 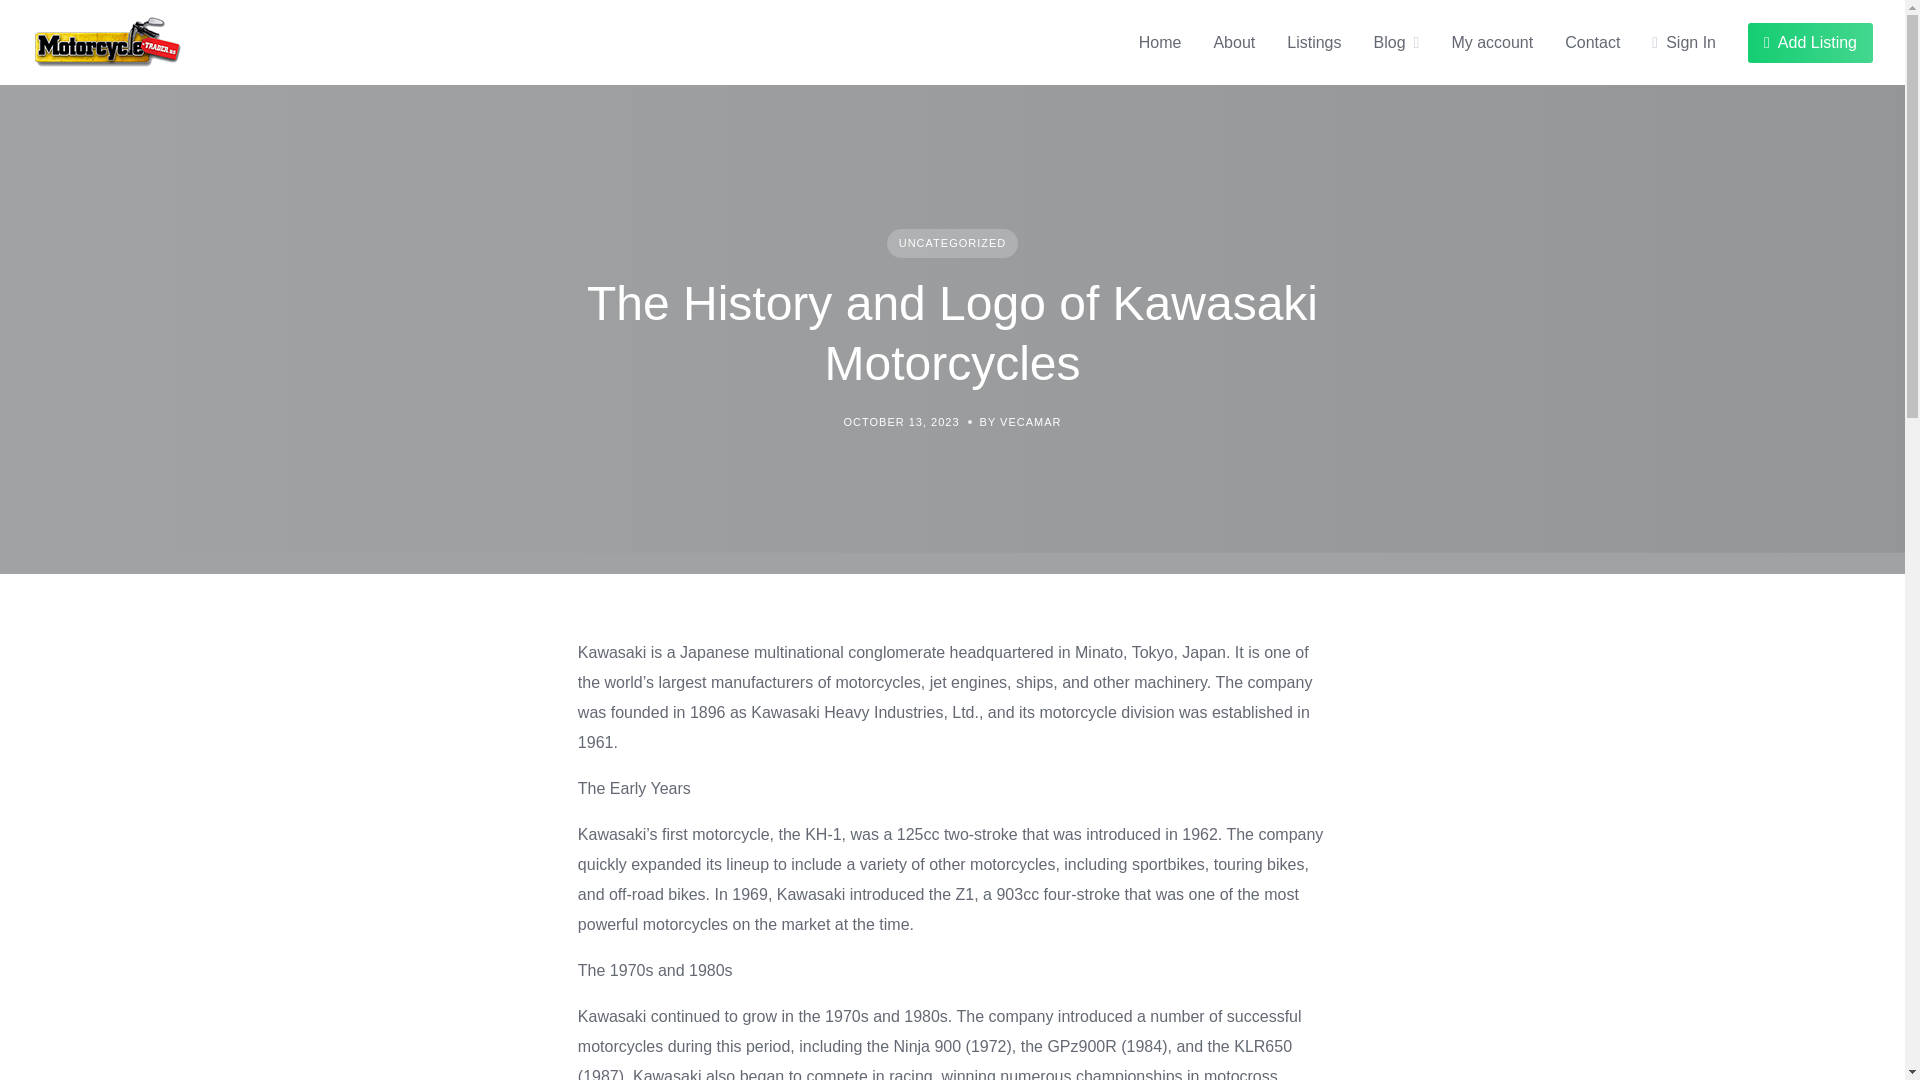 What do you see at coordinates (41, 20) in the screenshot?
I see `Search` at bounding box center [41, 20].